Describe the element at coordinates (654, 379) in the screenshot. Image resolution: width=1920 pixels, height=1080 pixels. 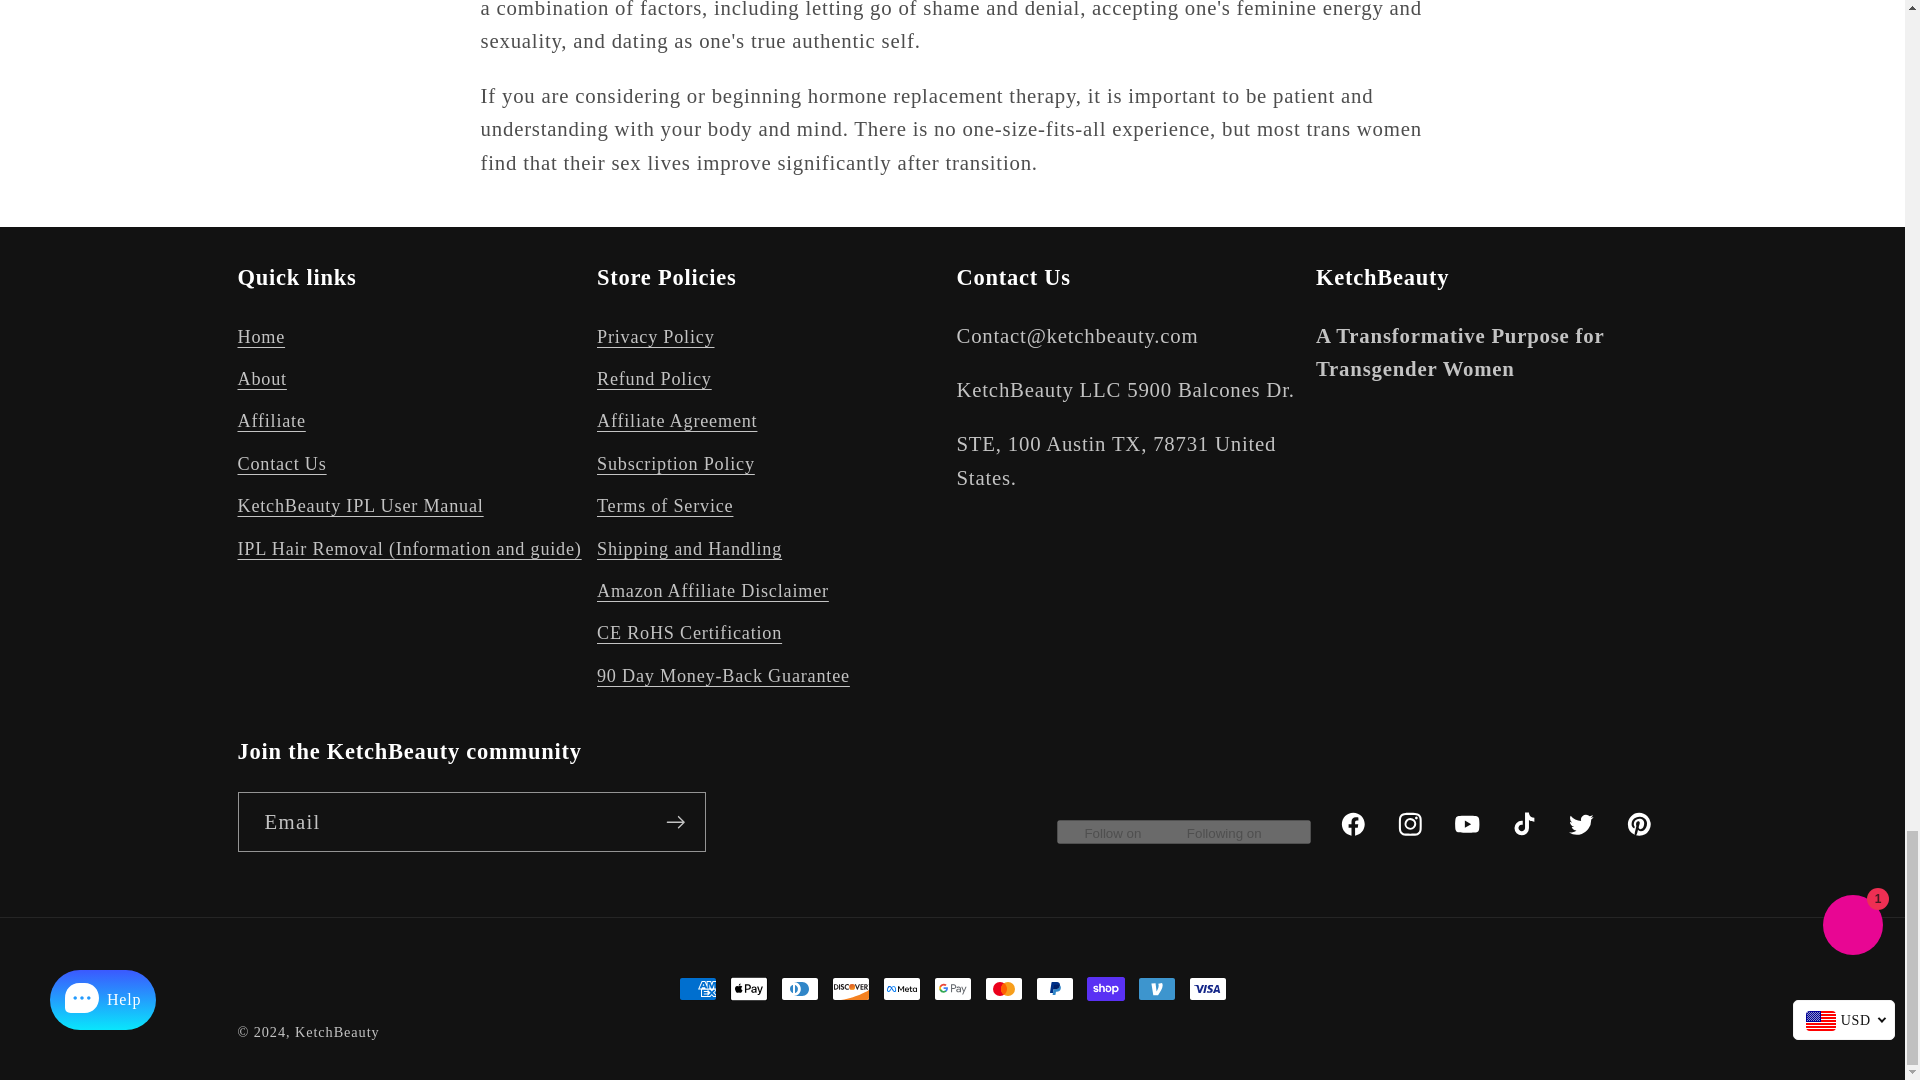
I see `Refund Policy` at that location.